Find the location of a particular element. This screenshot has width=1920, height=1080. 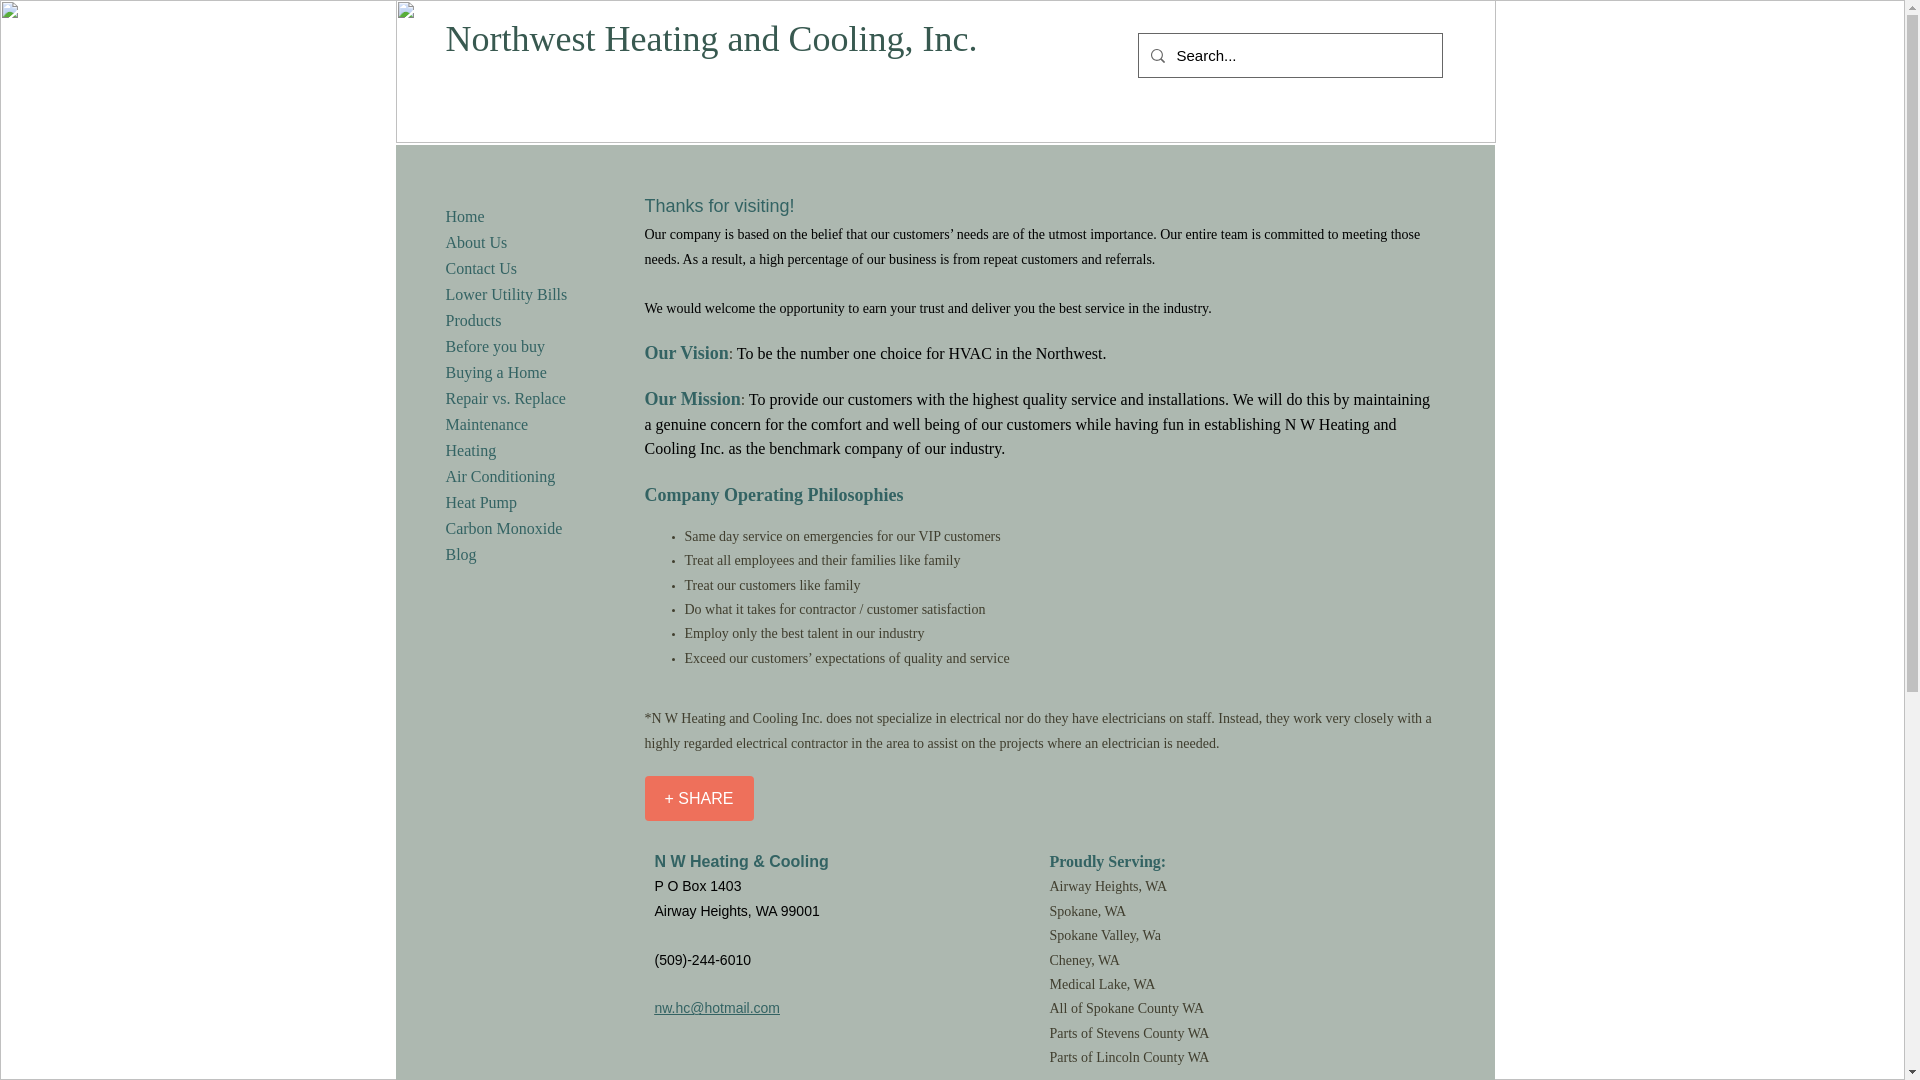

Lower Utility Bills is located at coordinates (506, 294).